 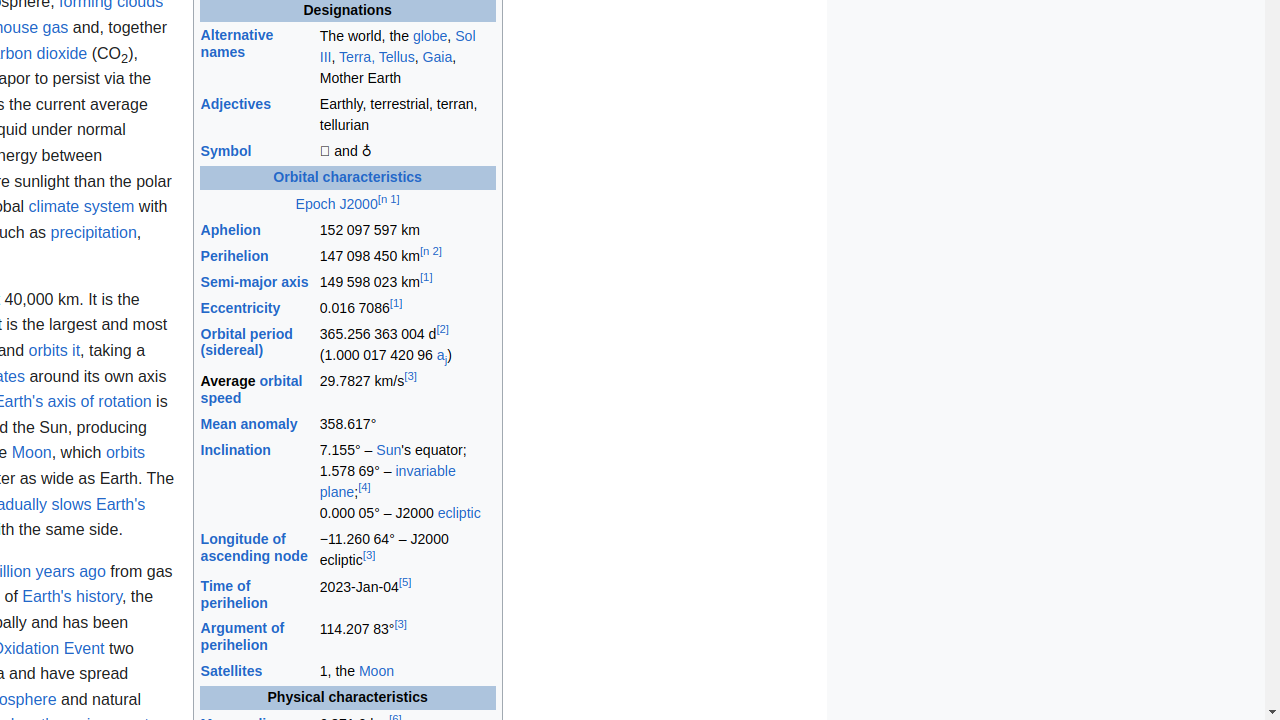 What do you see at coordinates (407, 116) in the screenshot?
I see `Earthly, terrestrial, terran, tellurian` at bounding box center [407, 116].